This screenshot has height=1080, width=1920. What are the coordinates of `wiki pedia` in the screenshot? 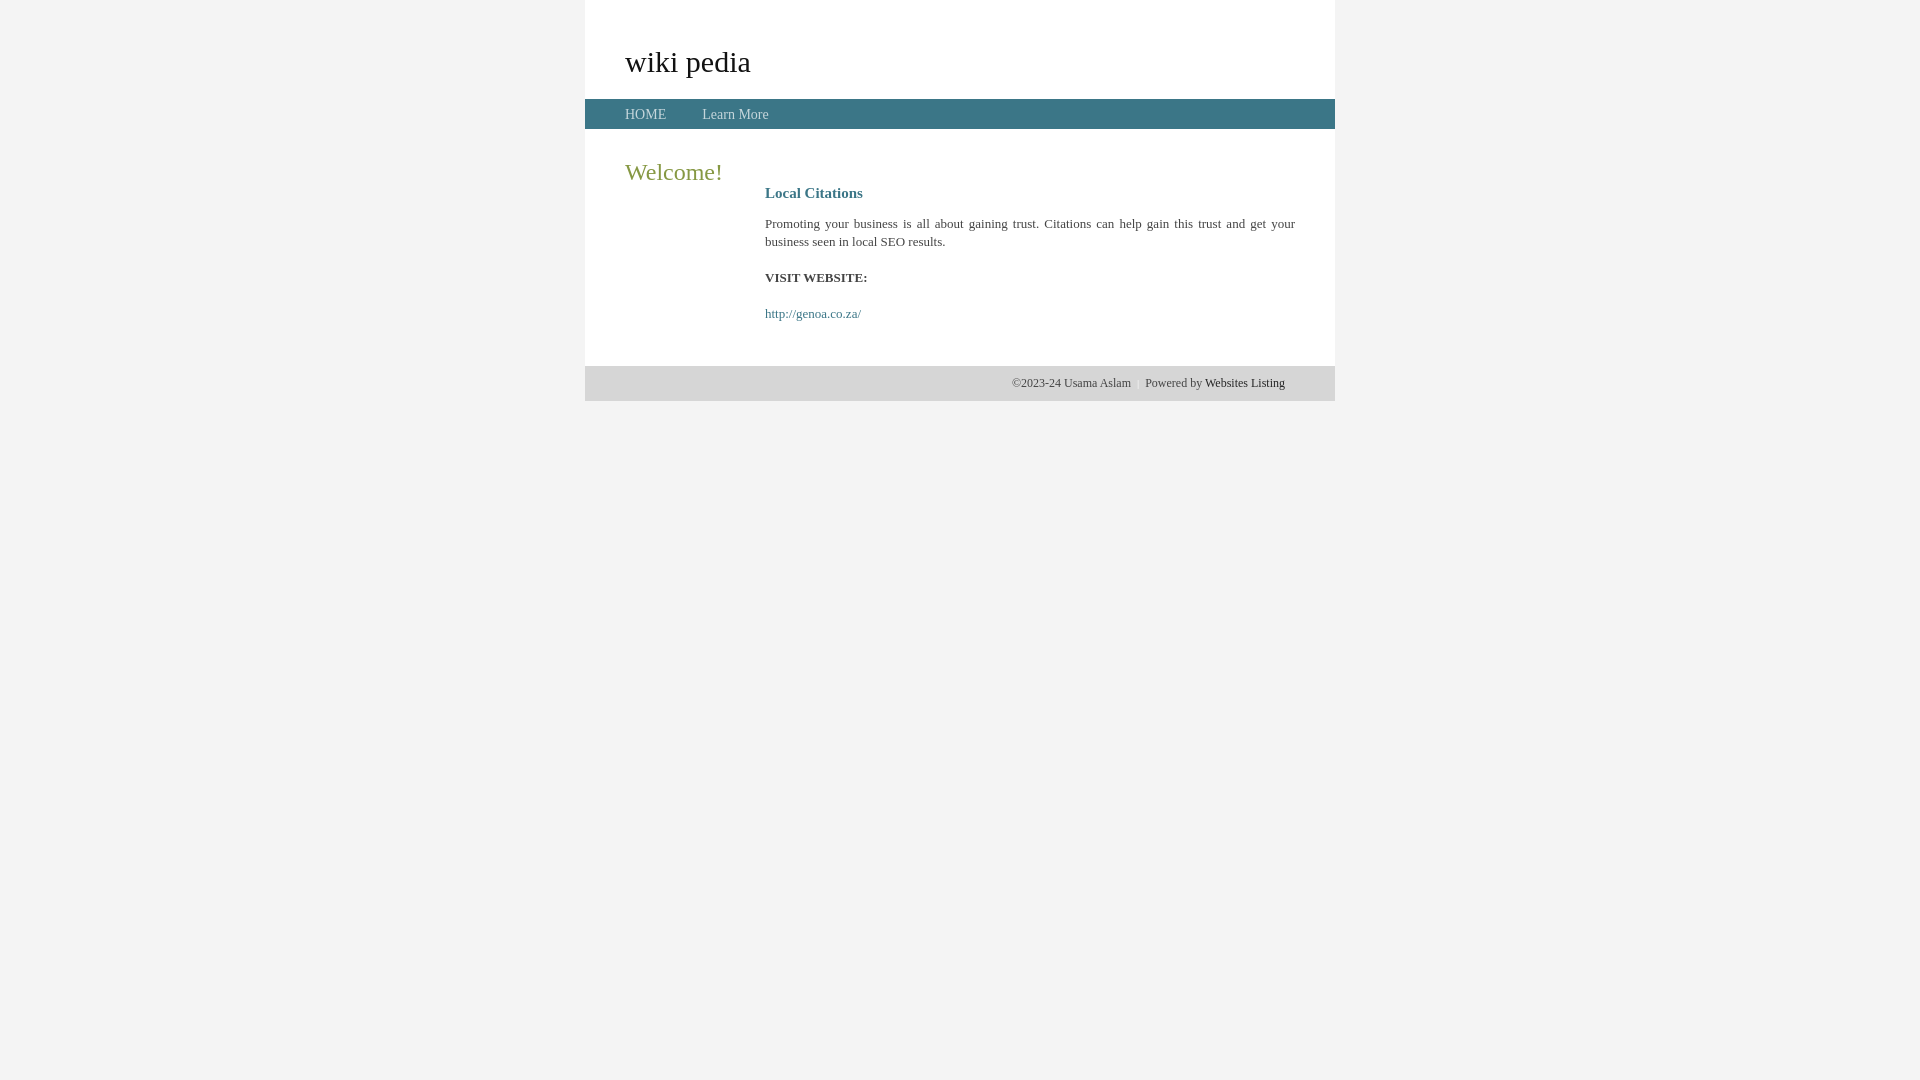 It's located at (688, 61).